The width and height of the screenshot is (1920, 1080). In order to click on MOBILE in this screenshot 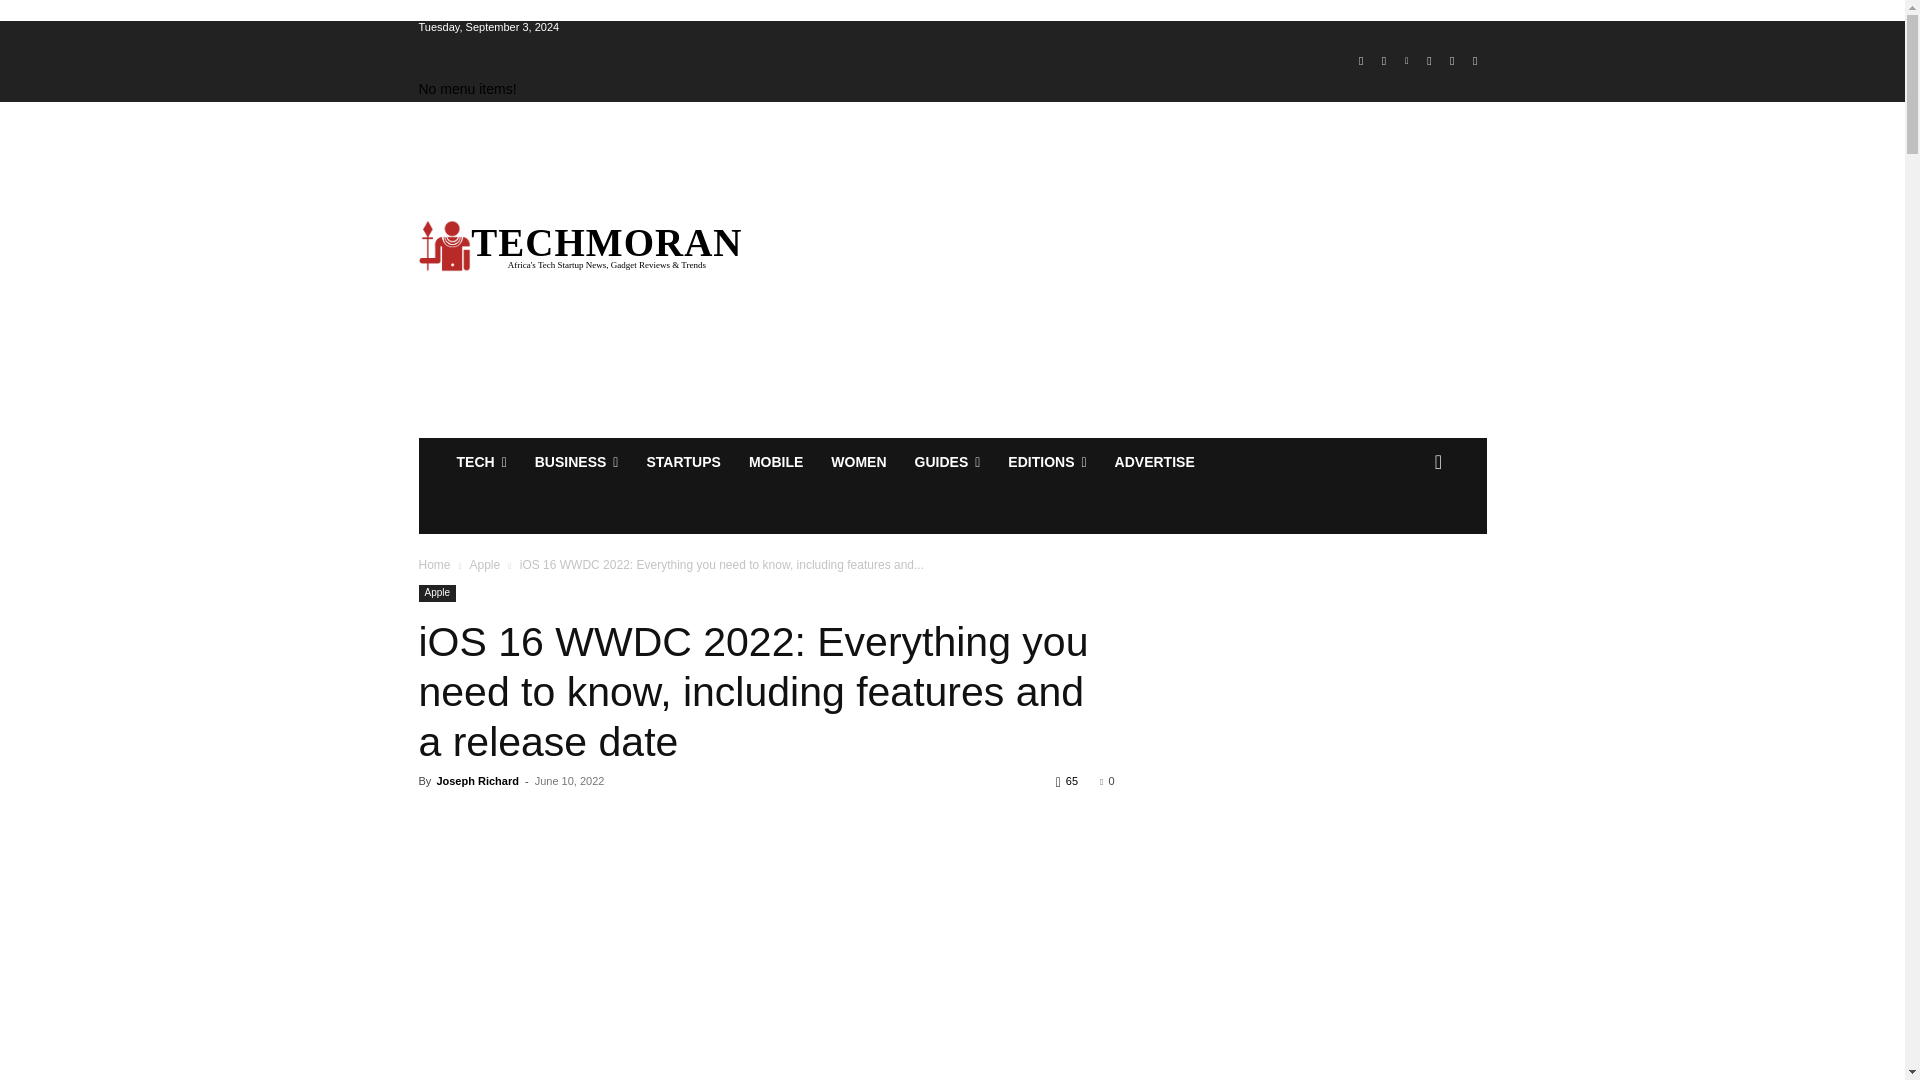, I will do `click(776, 462)`.